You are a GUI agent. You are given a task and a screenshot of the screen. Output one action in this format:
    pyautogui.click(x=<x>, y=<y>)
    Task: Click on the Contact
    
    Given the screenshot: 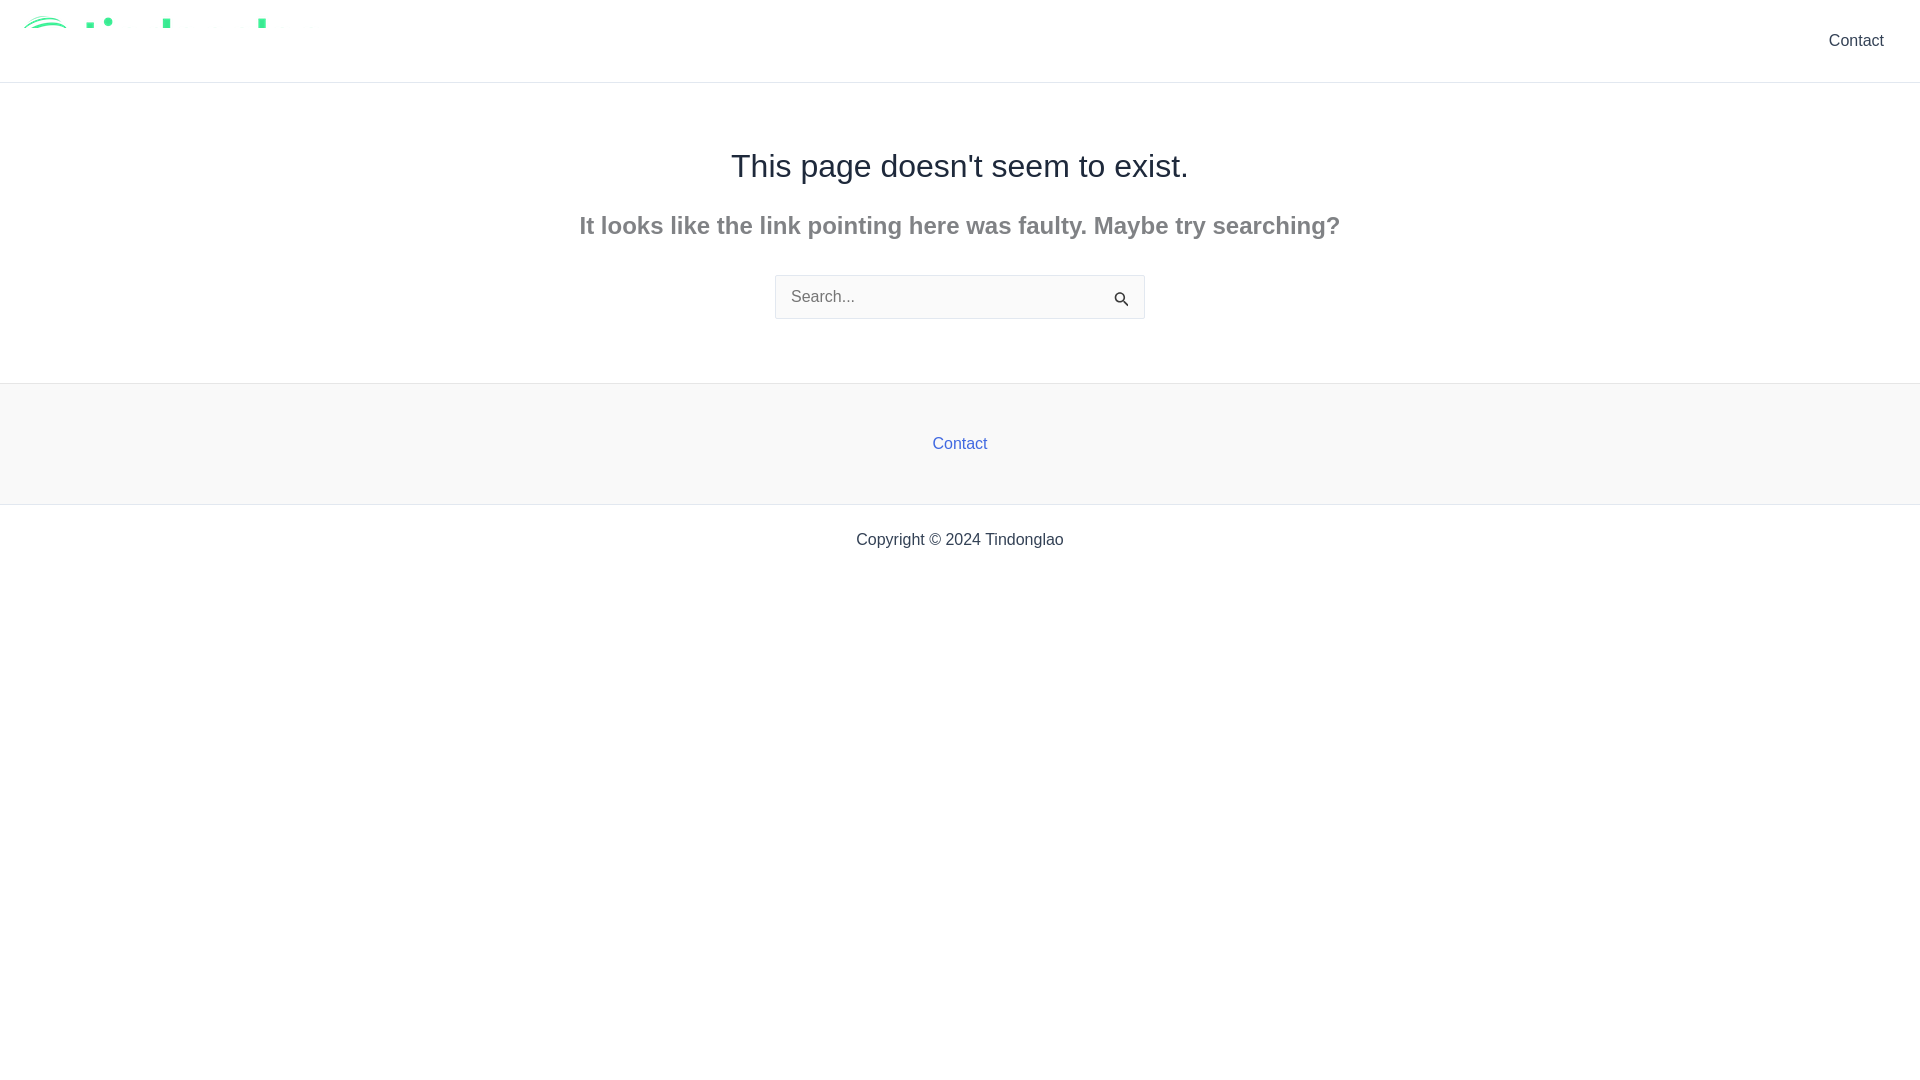 What is the action you would take?
    pyautogui.click(x=1856, y=41)
    